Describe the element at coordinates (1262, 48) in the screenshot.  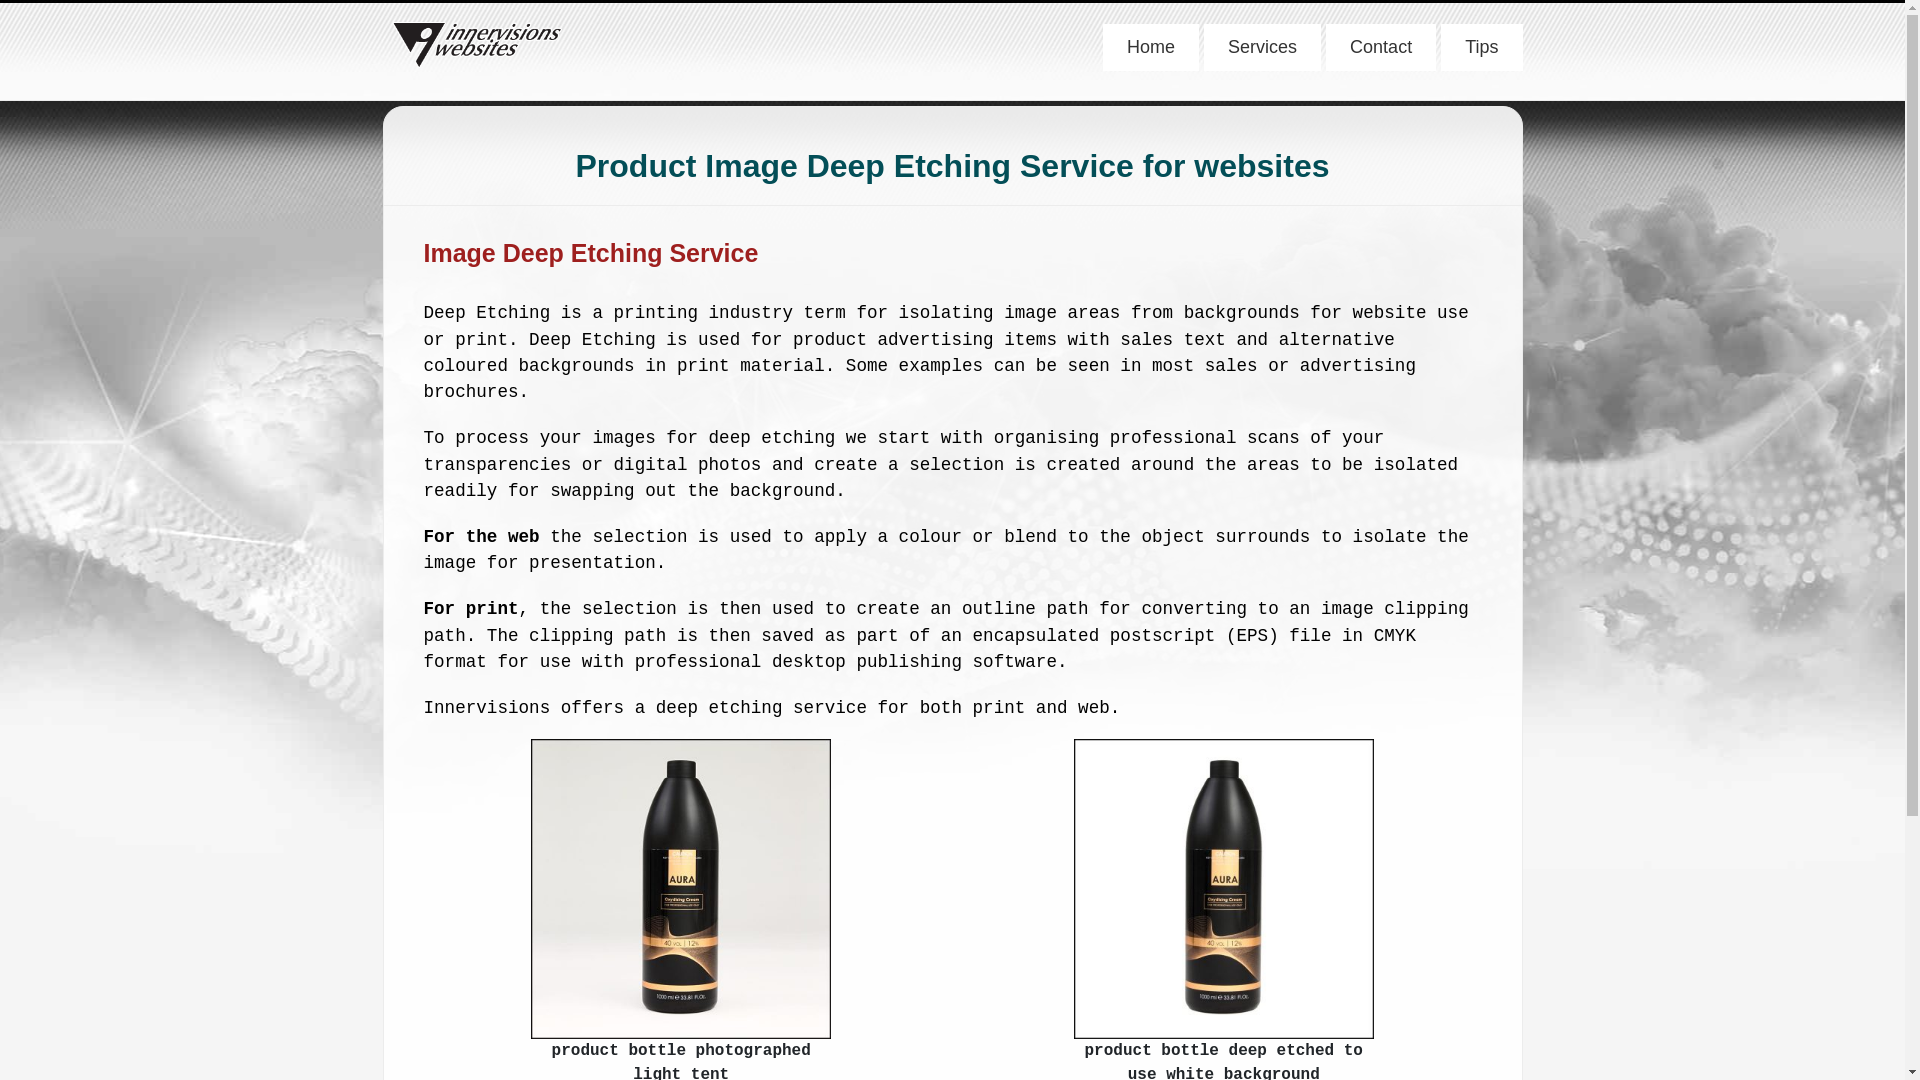
I see `Services` at that location.